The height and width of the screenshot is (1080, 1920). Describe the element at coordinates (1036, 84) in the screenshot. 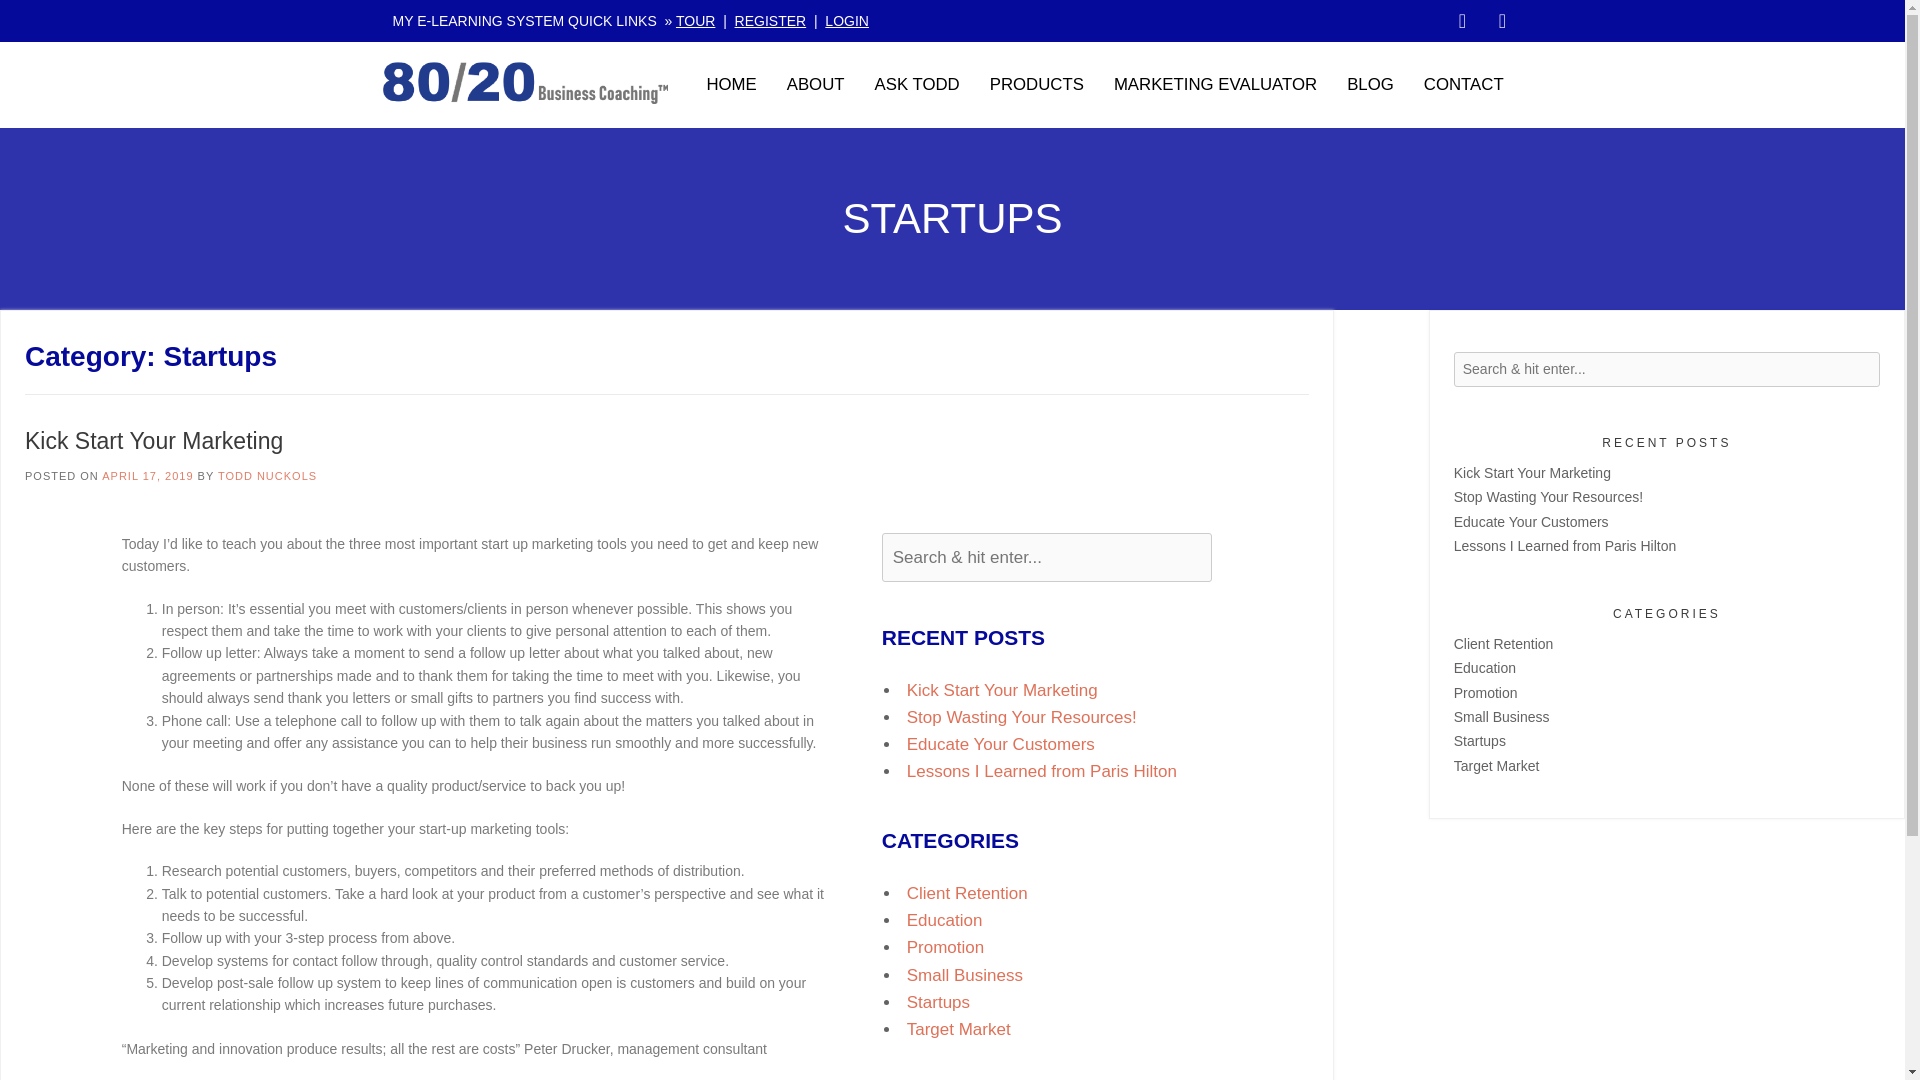

I see `PRODUCTS` at that location.